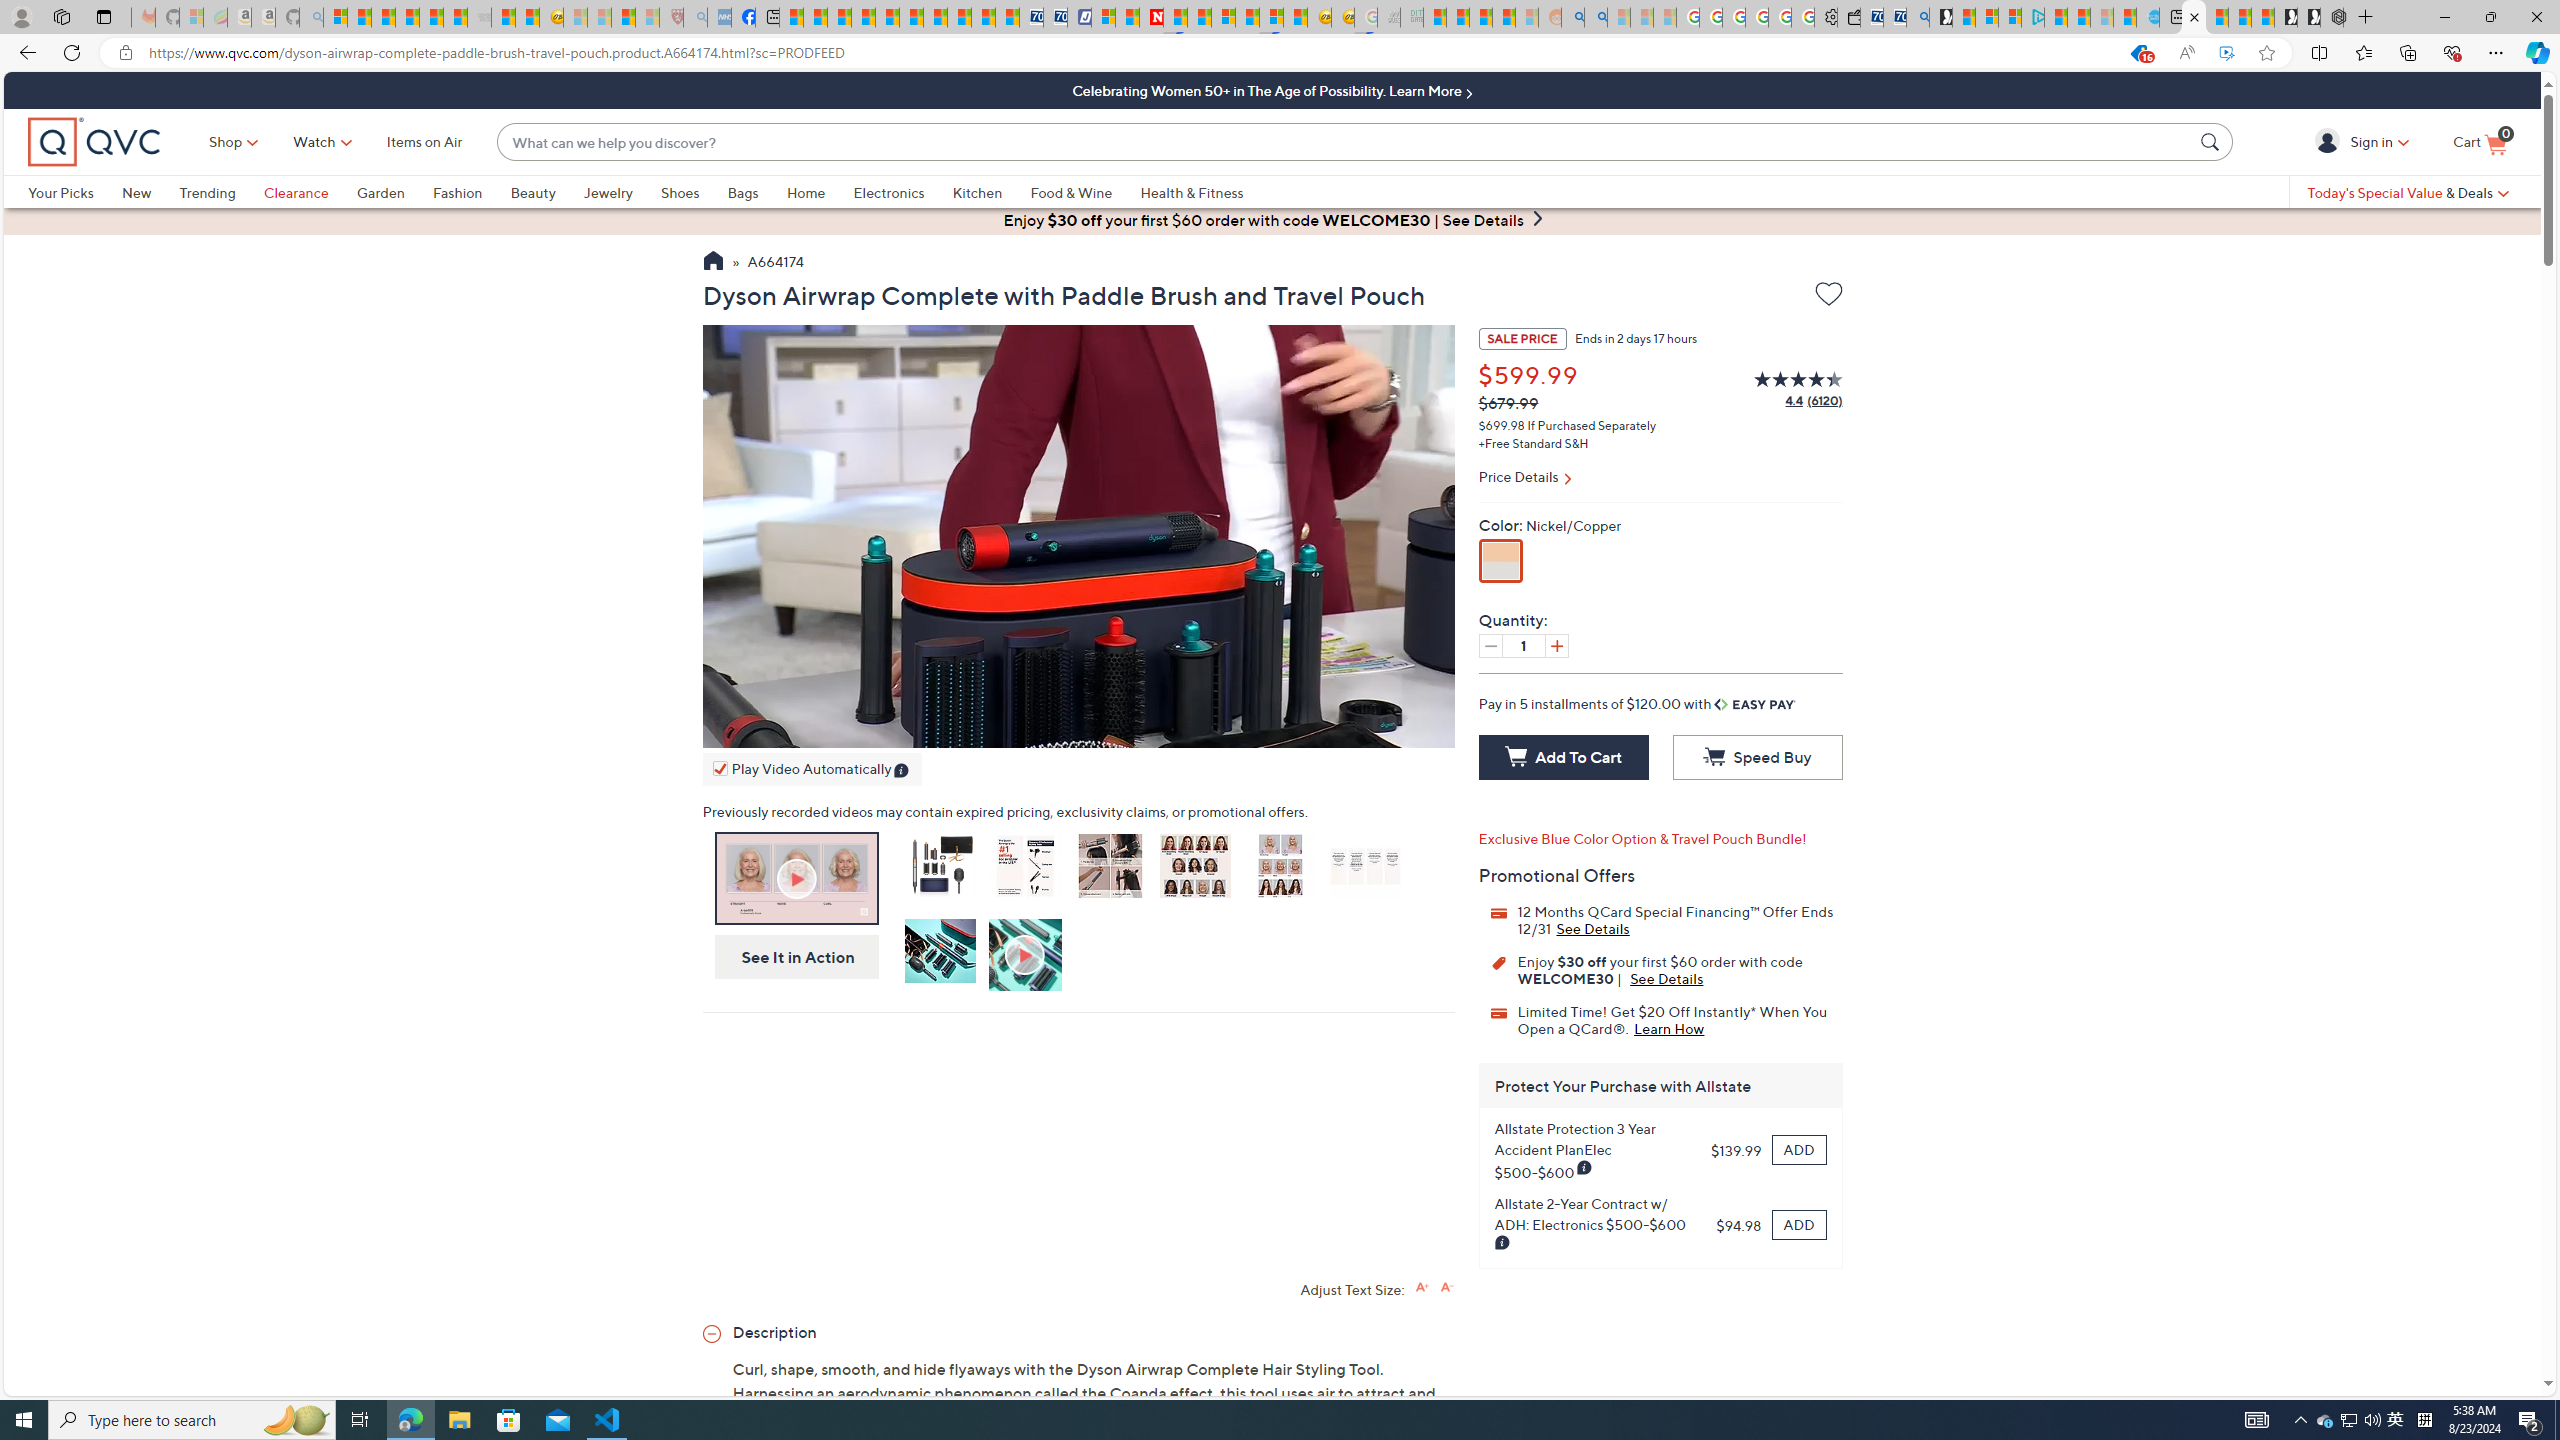 This screenshot has height=1440, width=2560. Describe the element at coordinates (1366, 728) in the screenshot. I see `Unmute` at that location.